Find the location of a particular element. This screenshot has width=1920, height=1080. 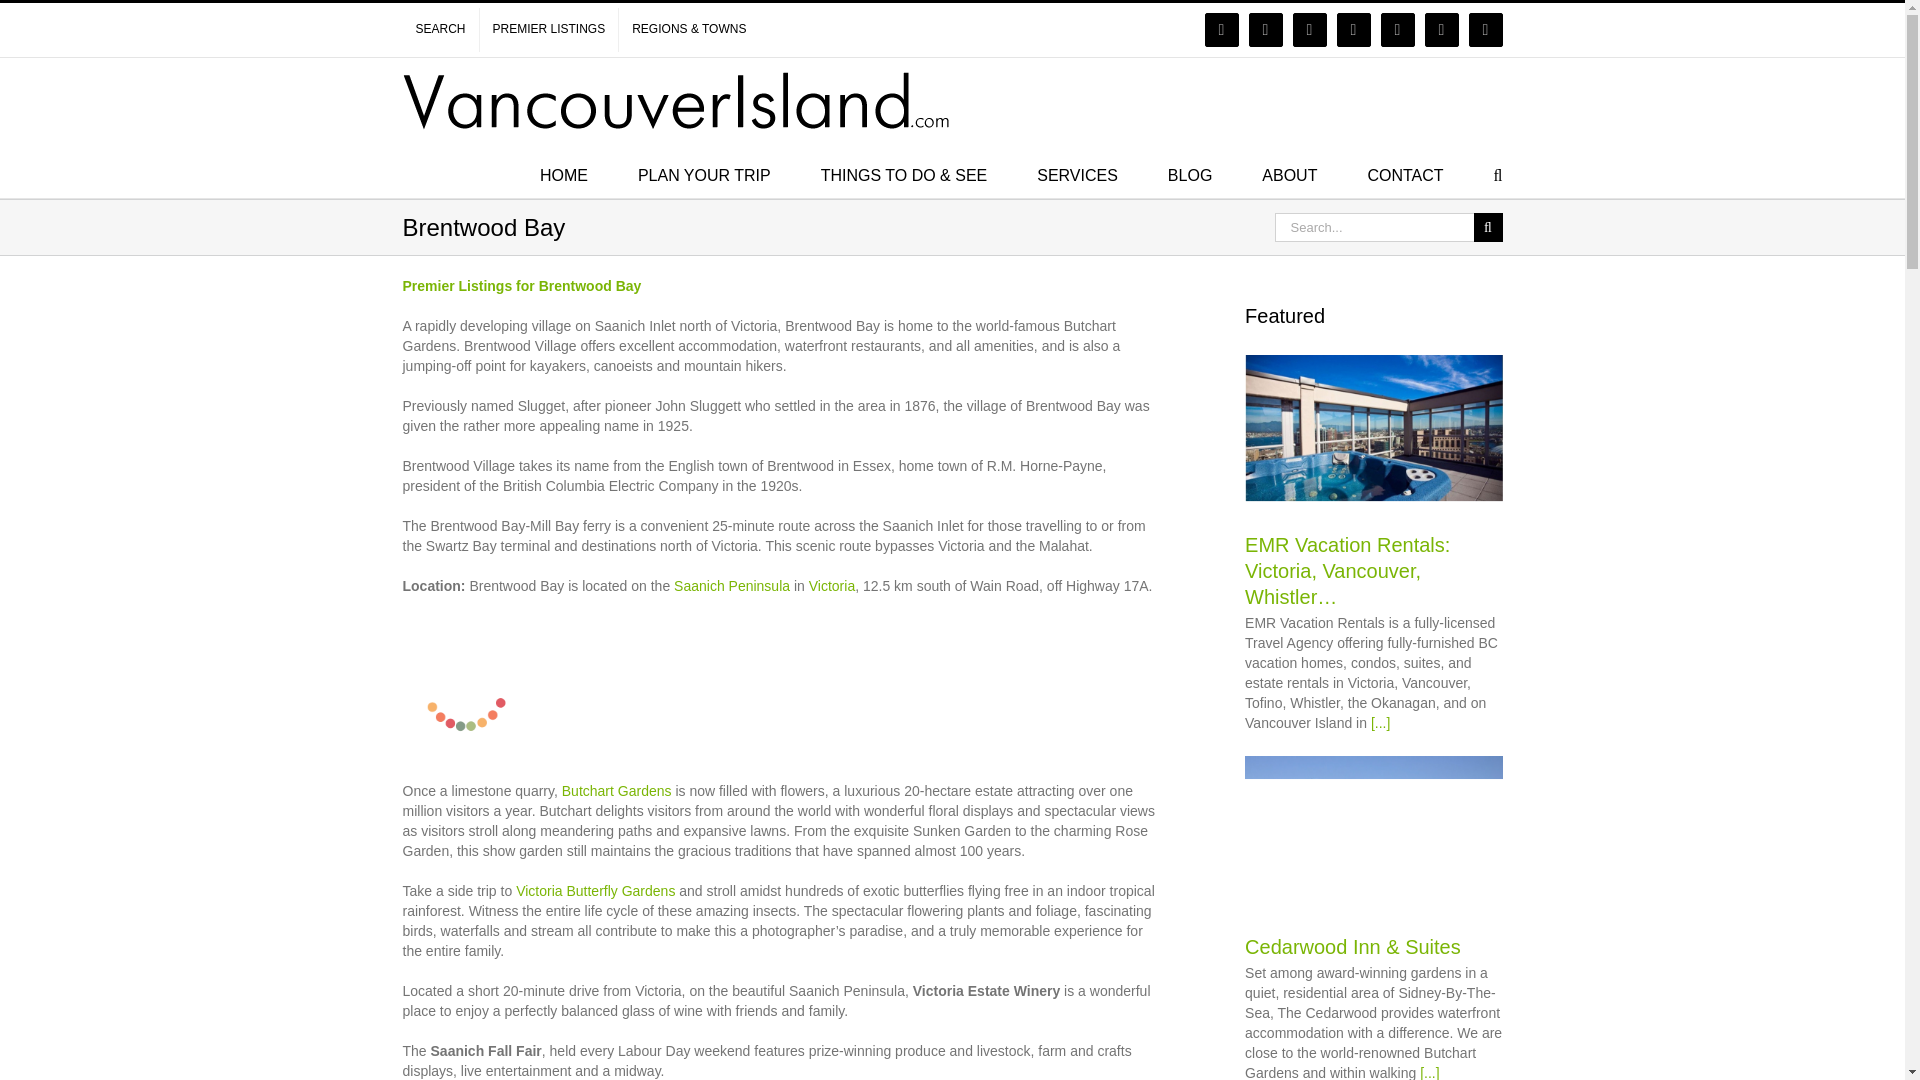

Twitter is located at coordinates (1309, 30).